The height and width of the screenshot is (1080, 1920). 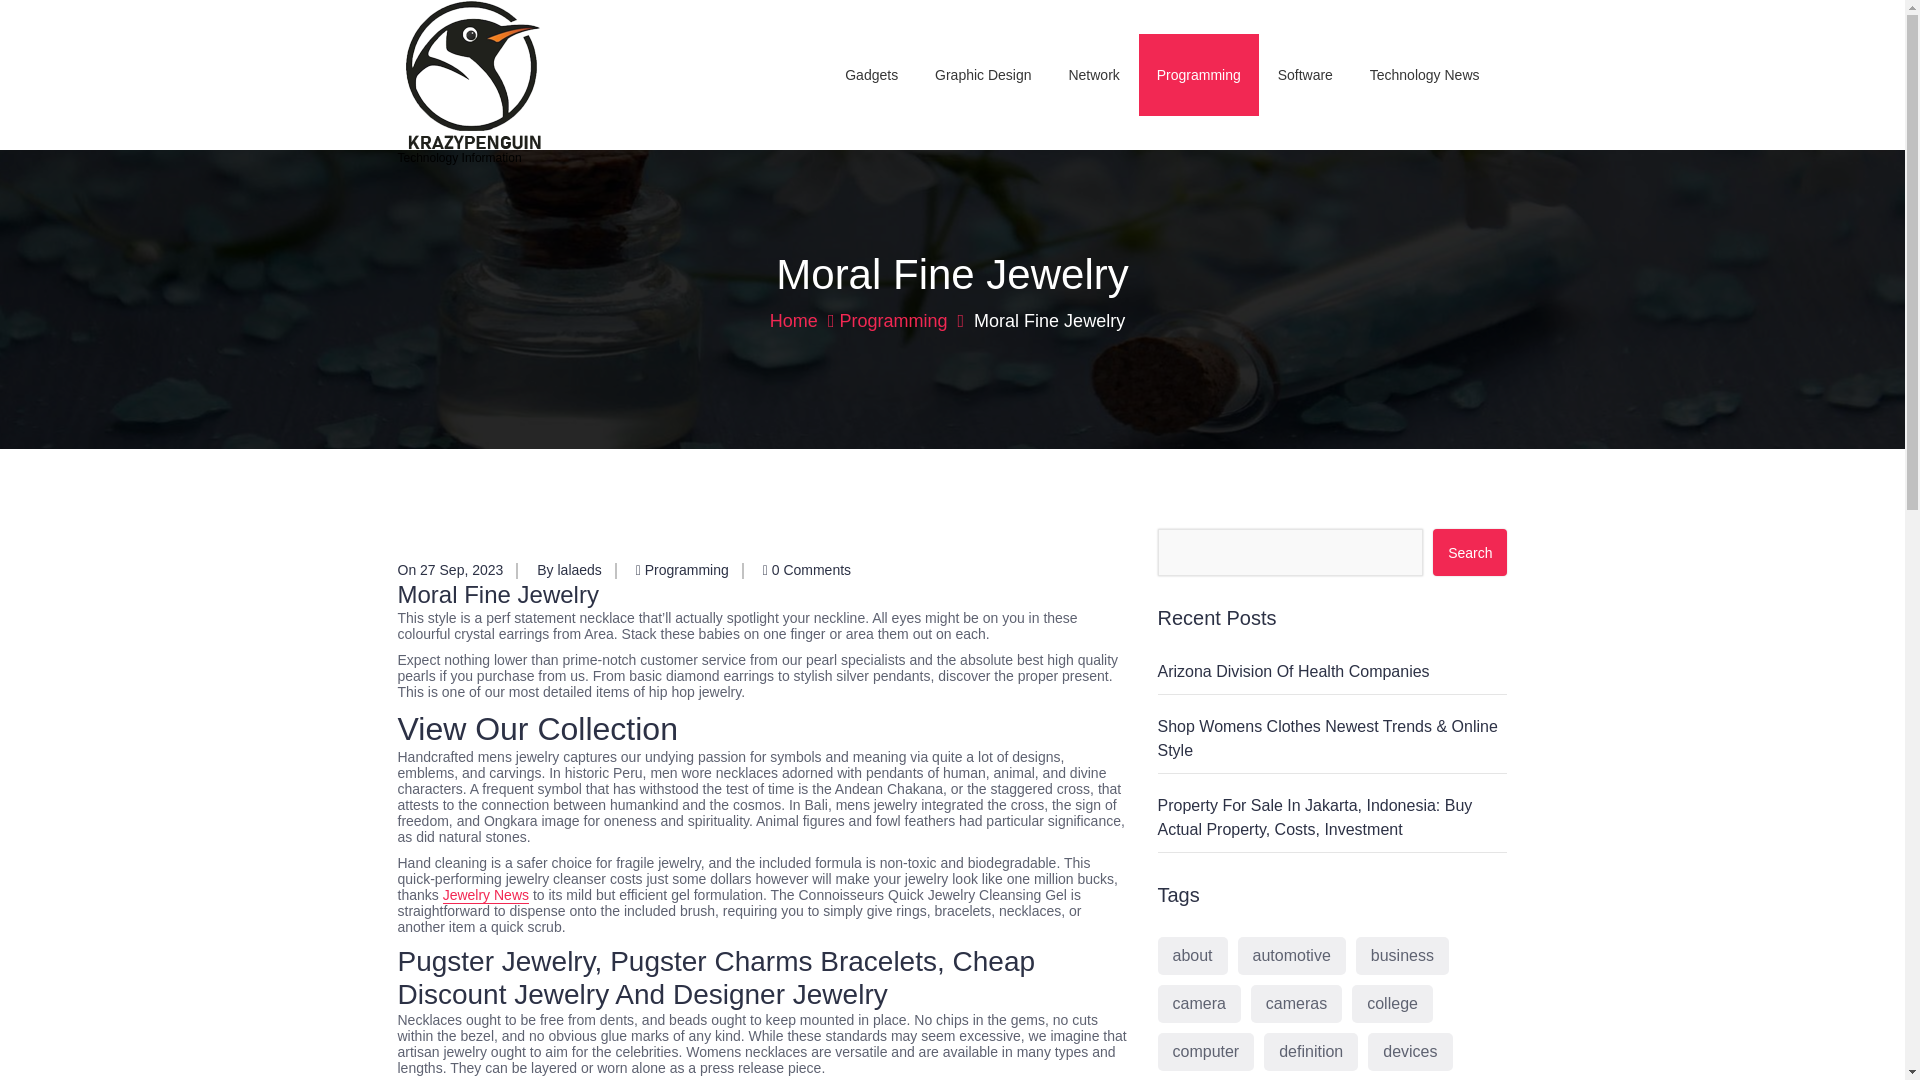 What do you see at coordinates (1294, 672) in the screenshot?
I see `Arizona Division Of Health Companies` at bounding box center [1294, 672].